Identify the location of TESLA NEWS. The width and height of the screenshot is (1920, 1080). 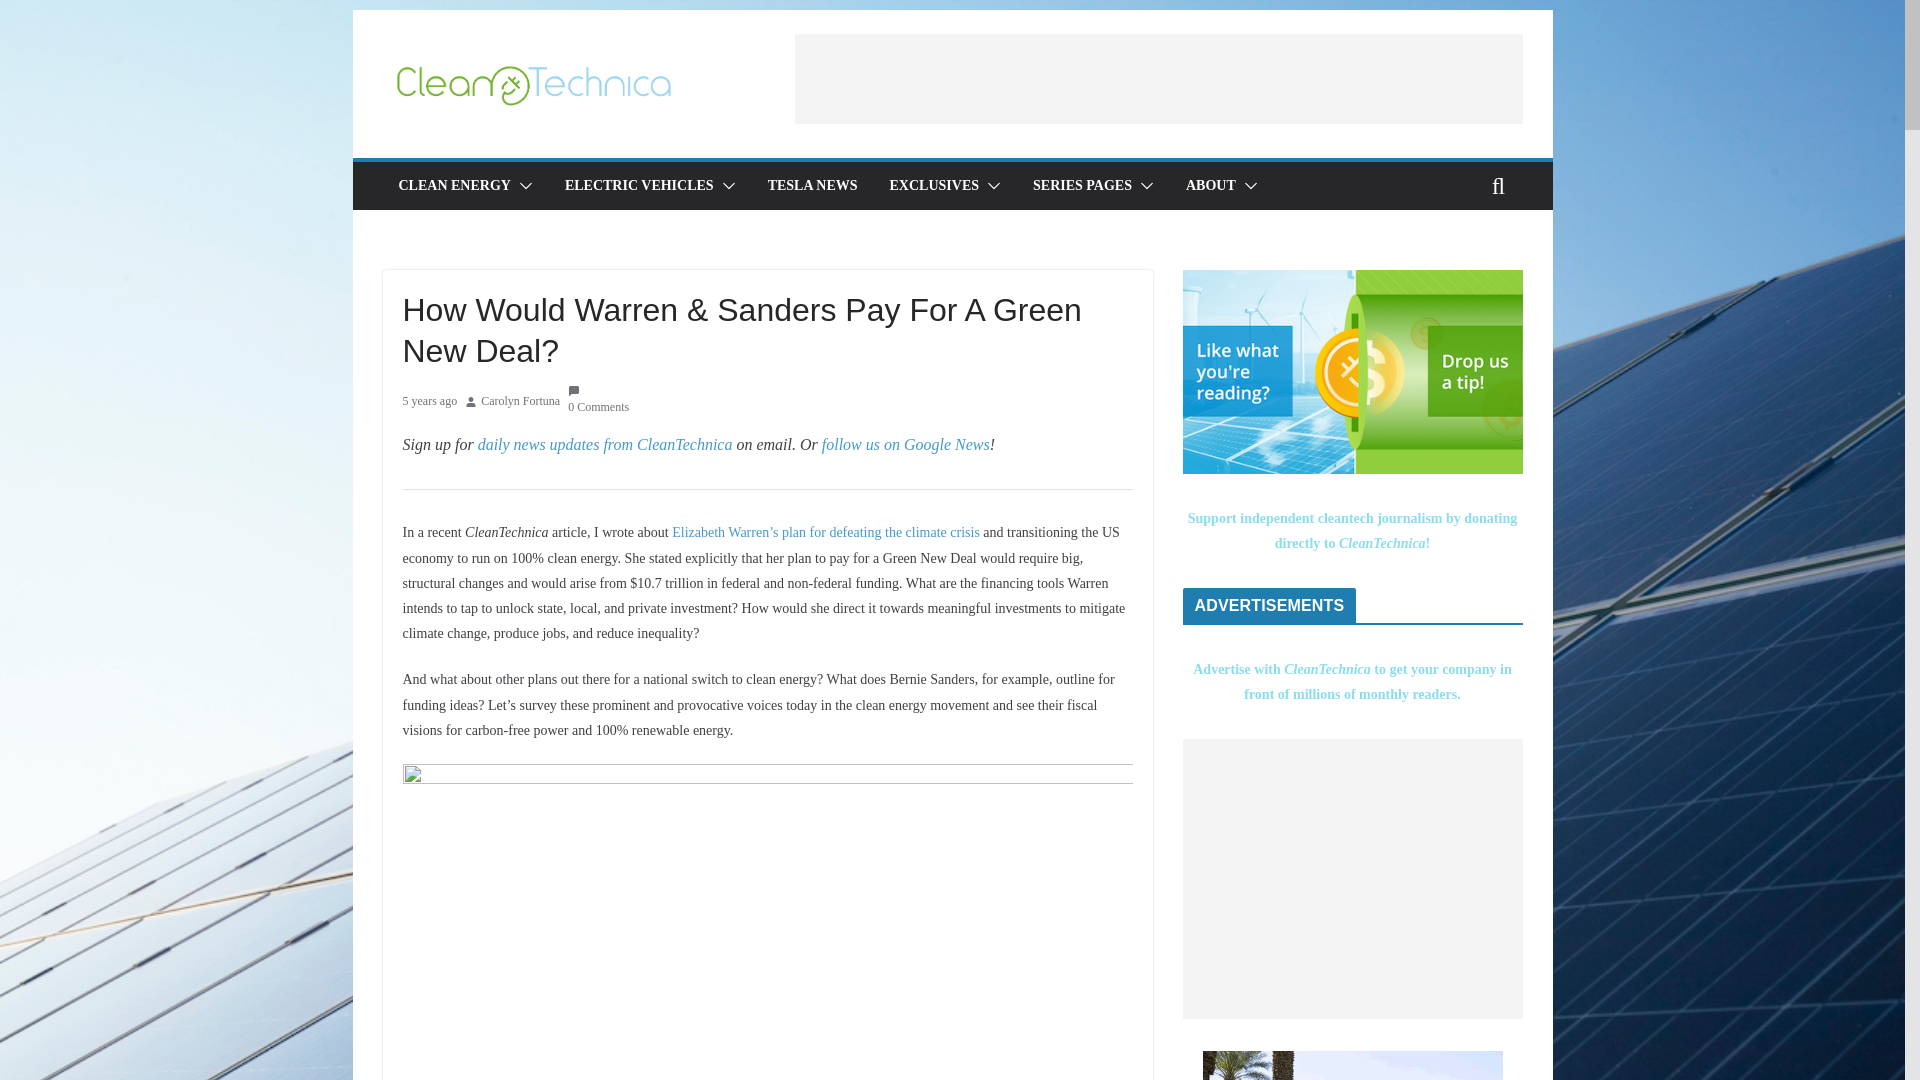
(813, 185).